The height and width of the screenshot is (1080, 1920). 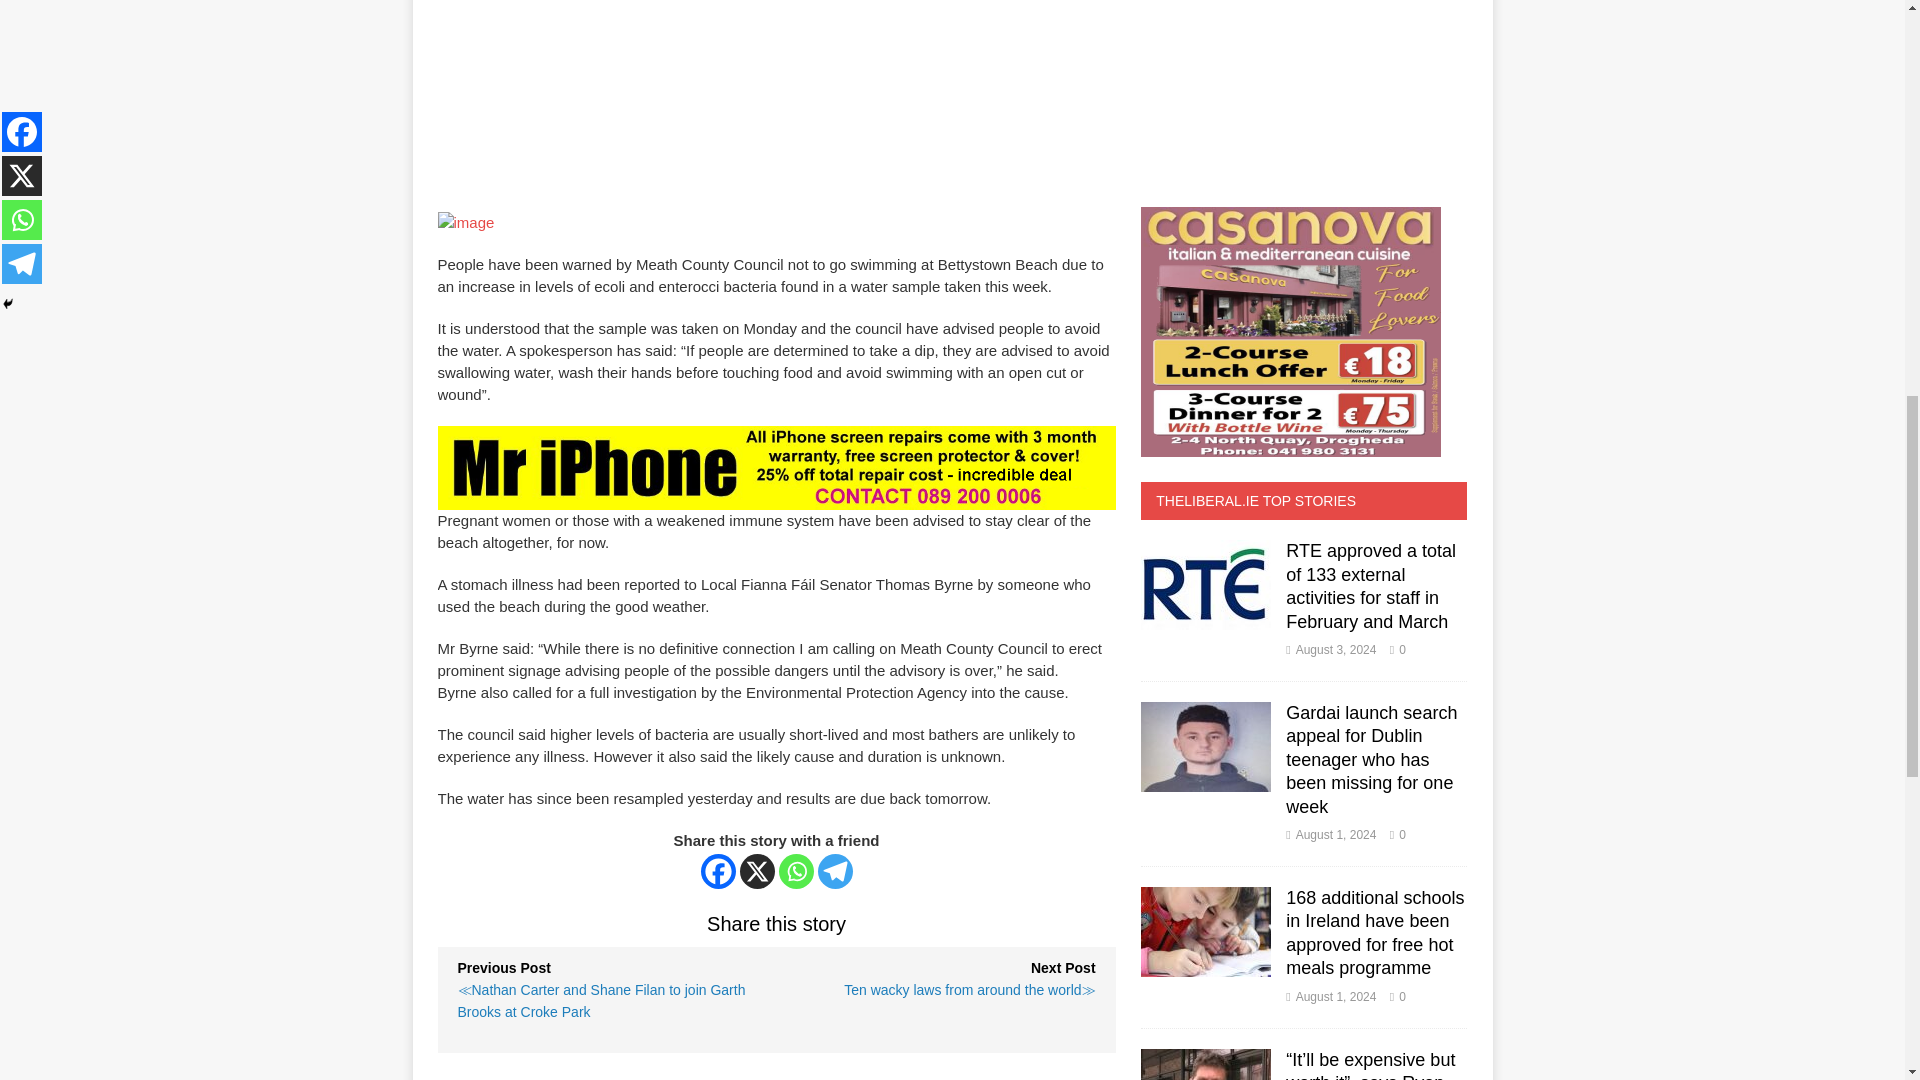 I want to click on Telegram, so click(x=834, y=871).